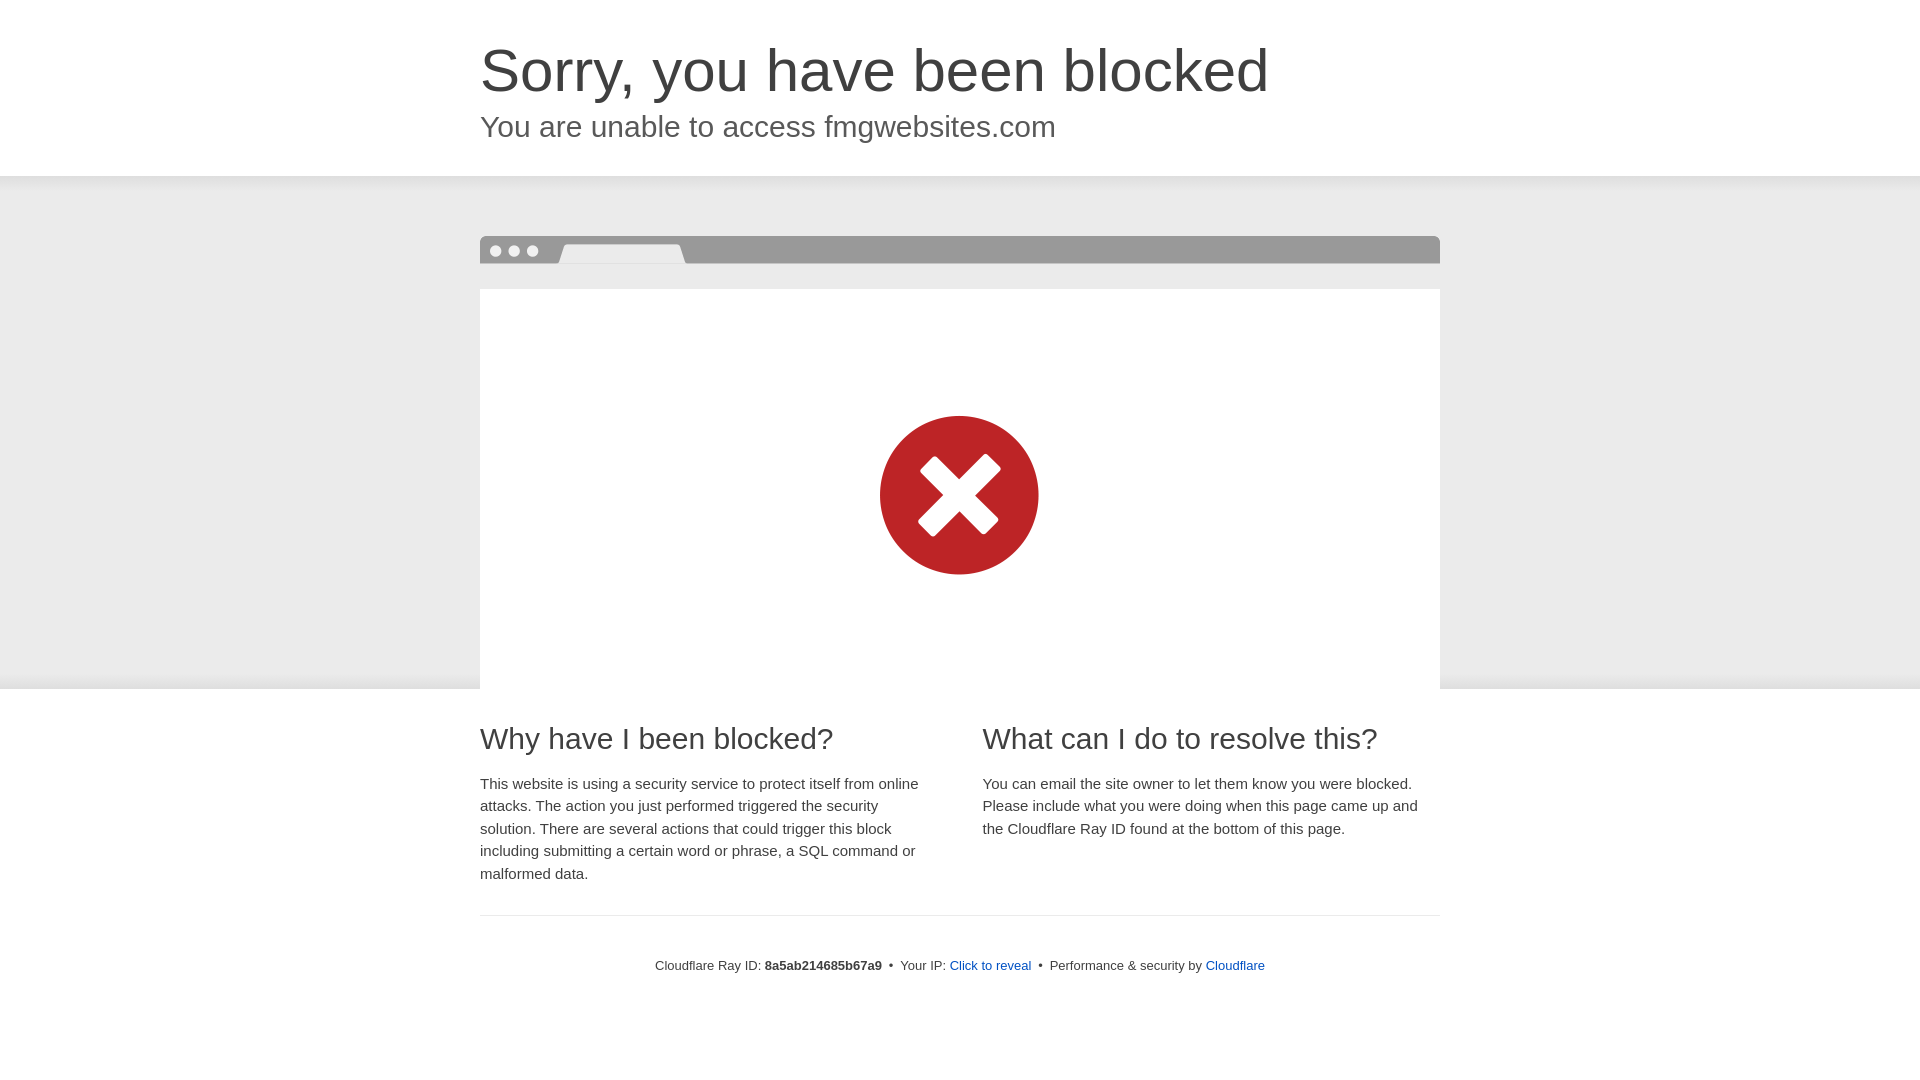 The height and width of the screenshot is (1080, 1920). Describe the element at coordinates (991, 966) in the screenshot. I see `Click to reveal` at that location.